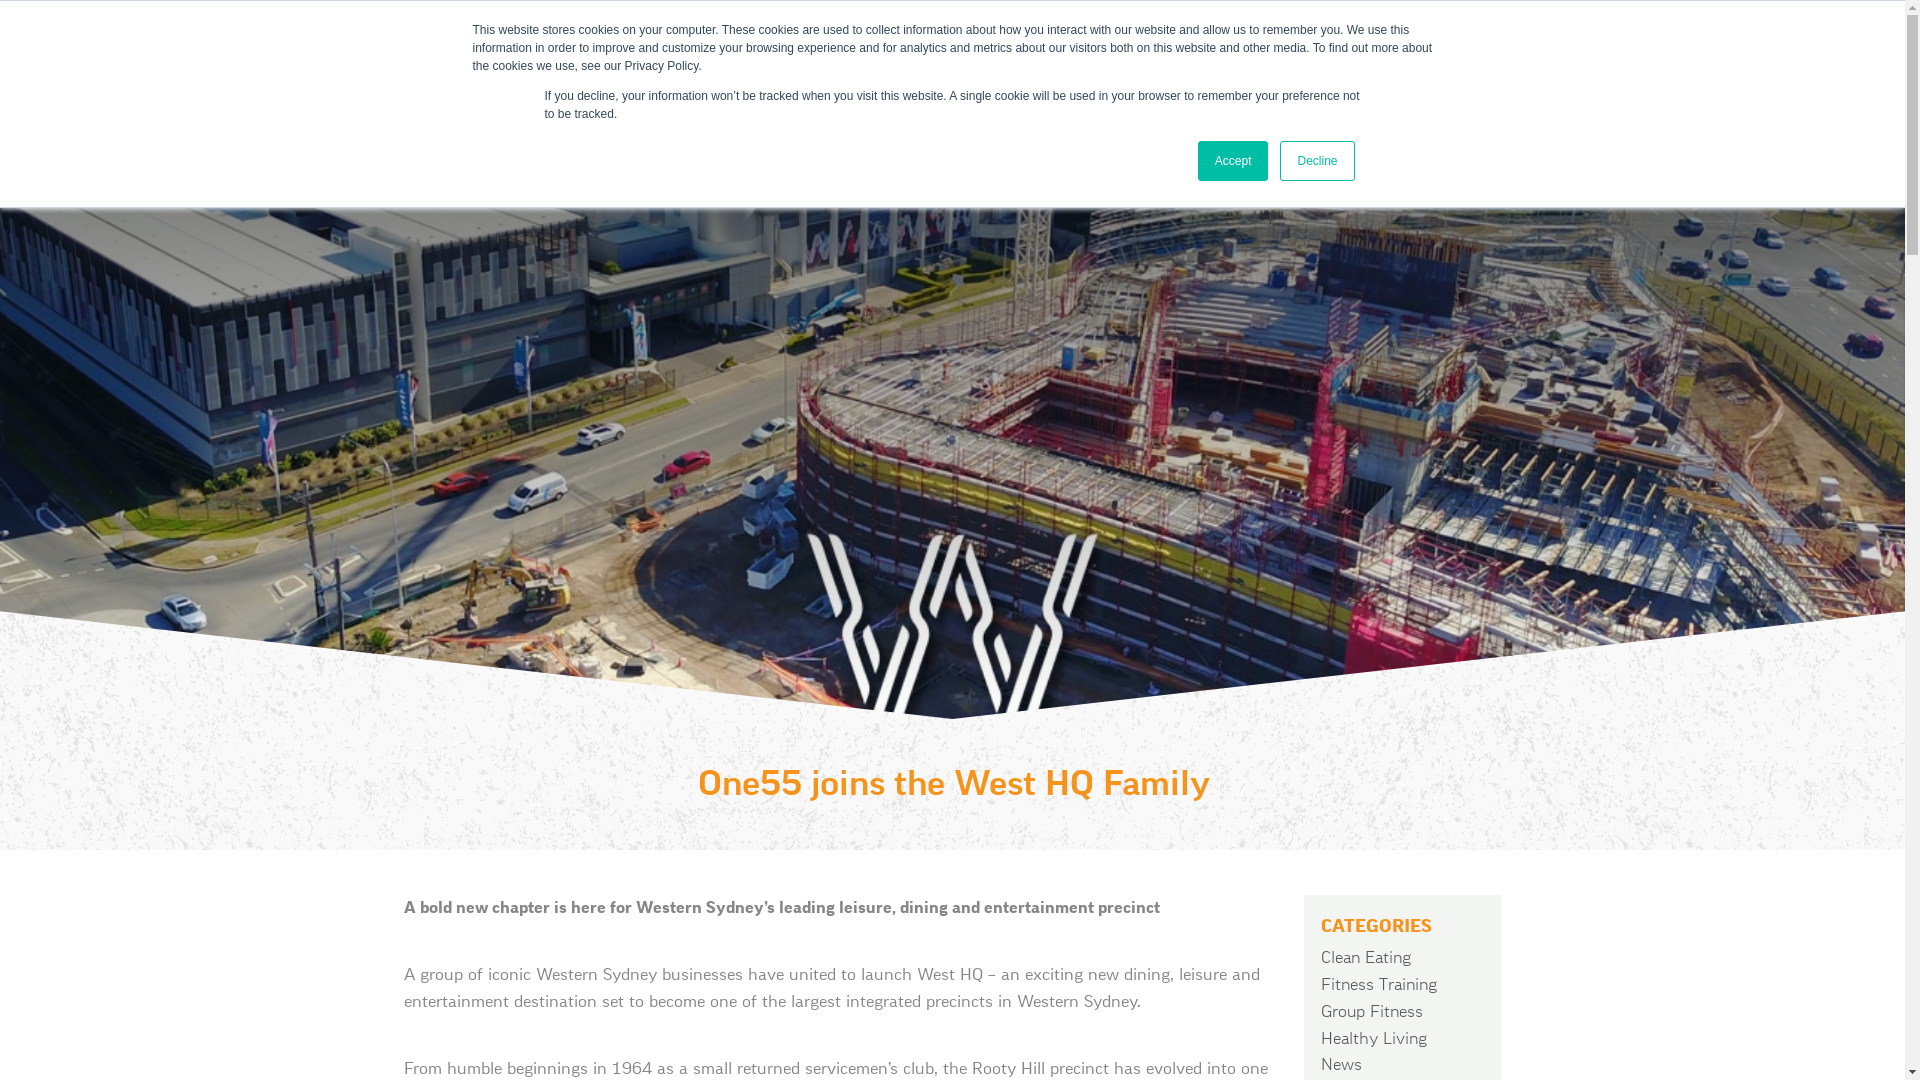  What do you see at coordinates (245, 46) in the screenshot?
I see `Classes` at bounding box center [245, 46].